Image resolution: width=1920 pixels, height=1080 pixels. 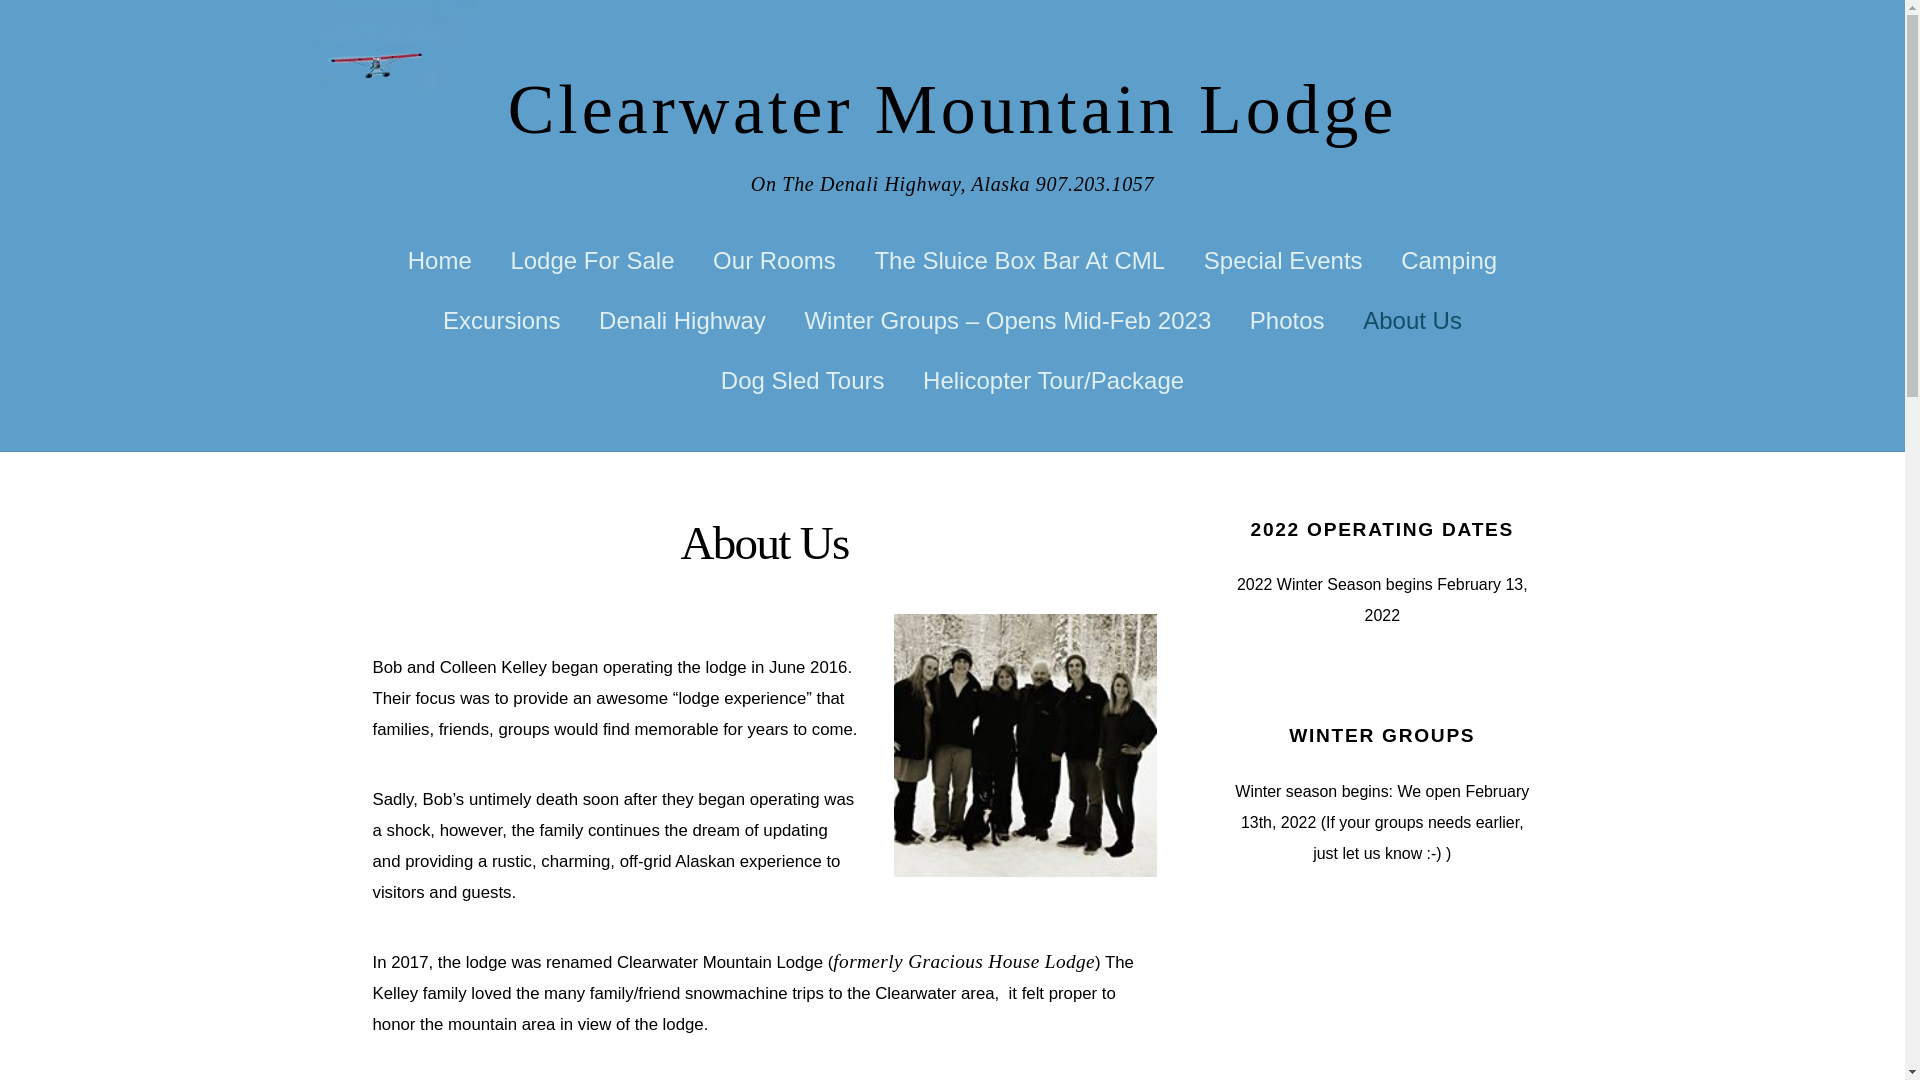 I want to click on Special Events, so click(x=1282, y=260).